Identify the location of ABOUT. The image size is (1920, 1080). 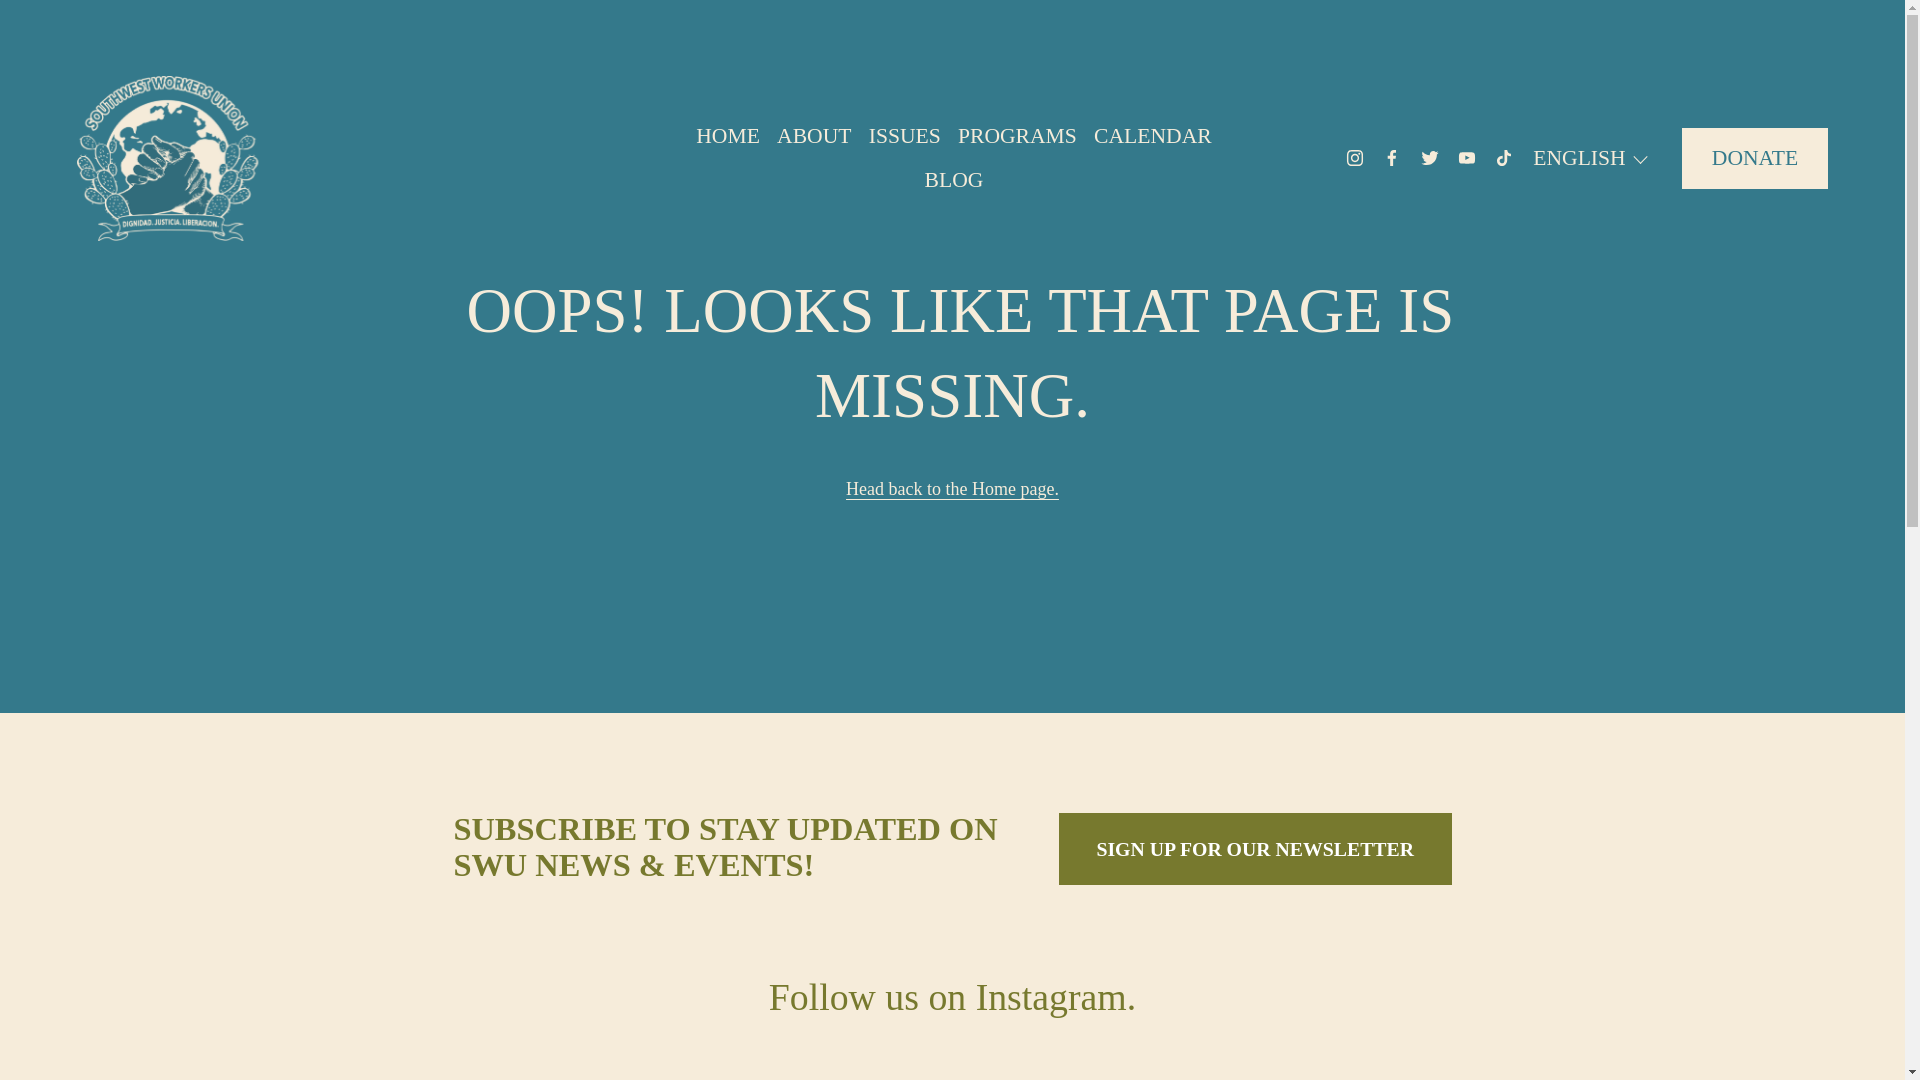
(814, 136).